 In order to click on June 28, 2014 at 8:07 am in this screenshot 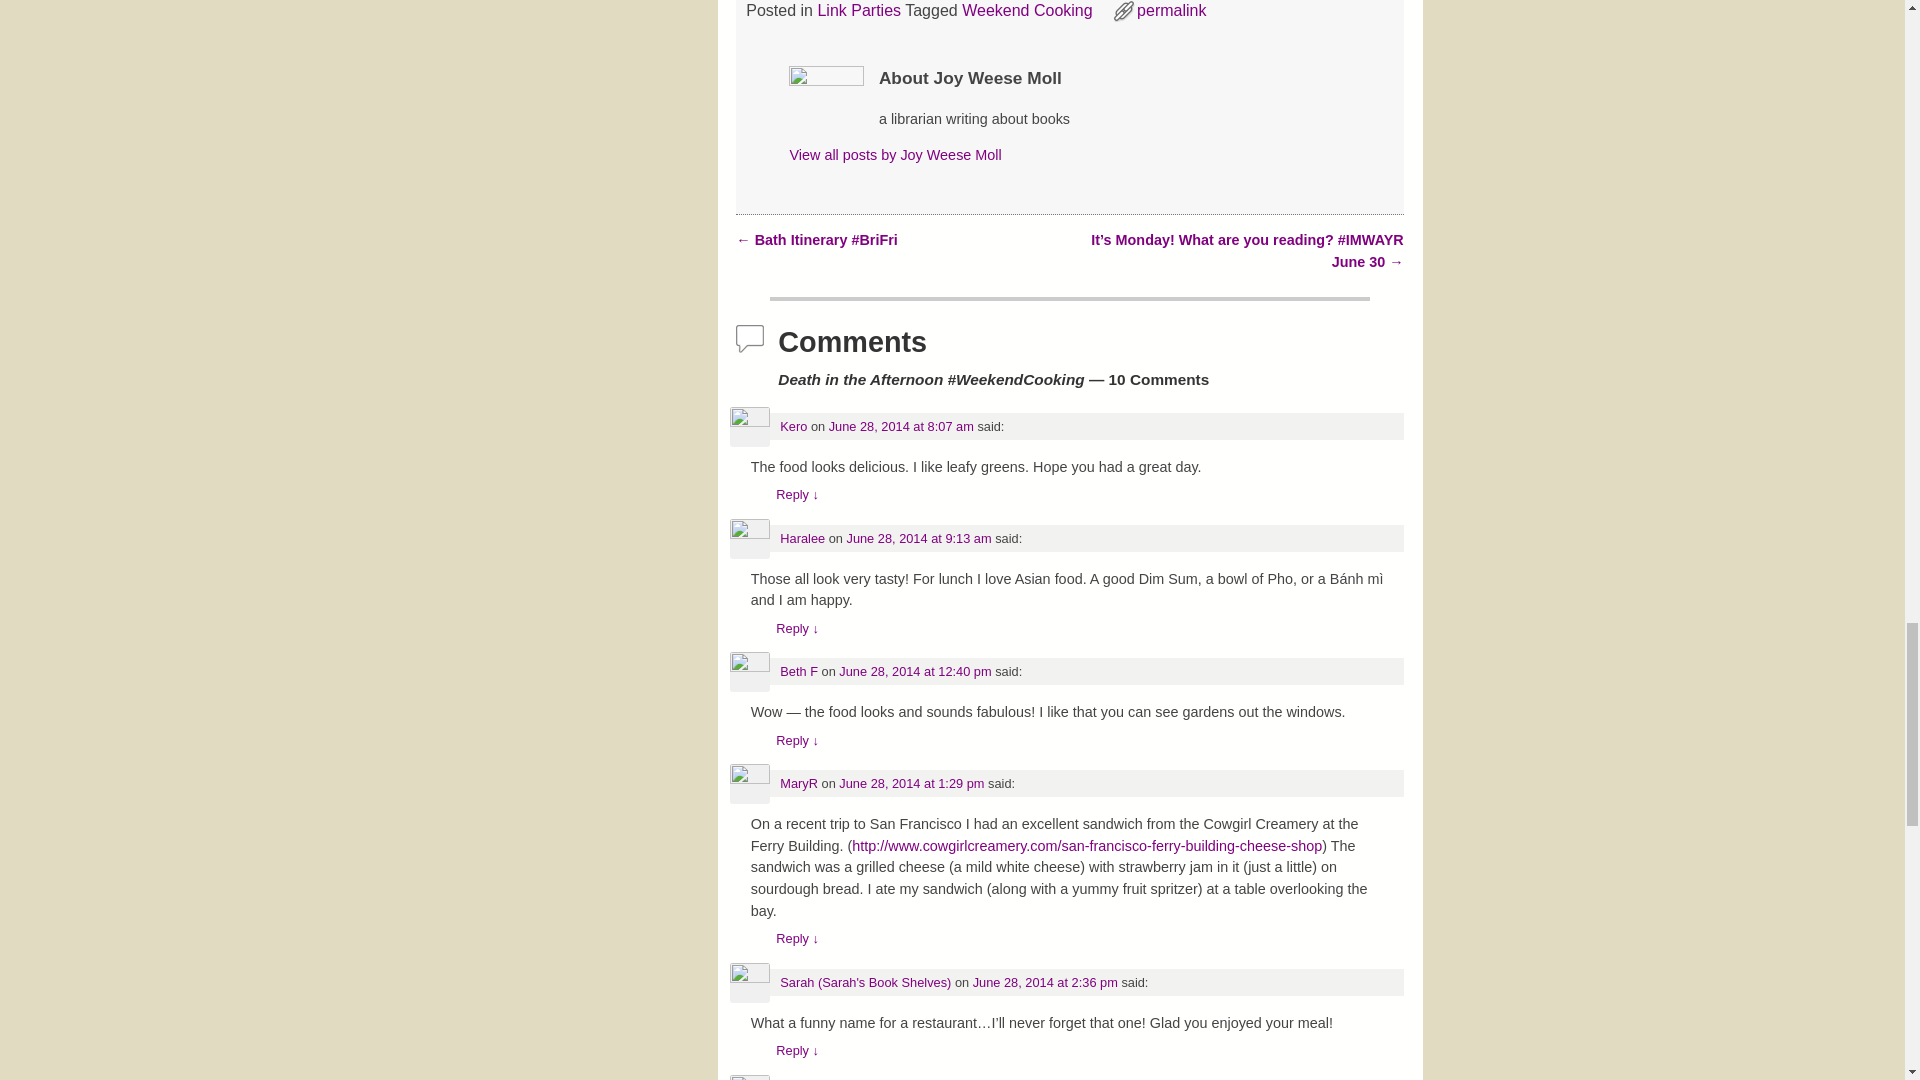, I will do `click(901, 426)`.